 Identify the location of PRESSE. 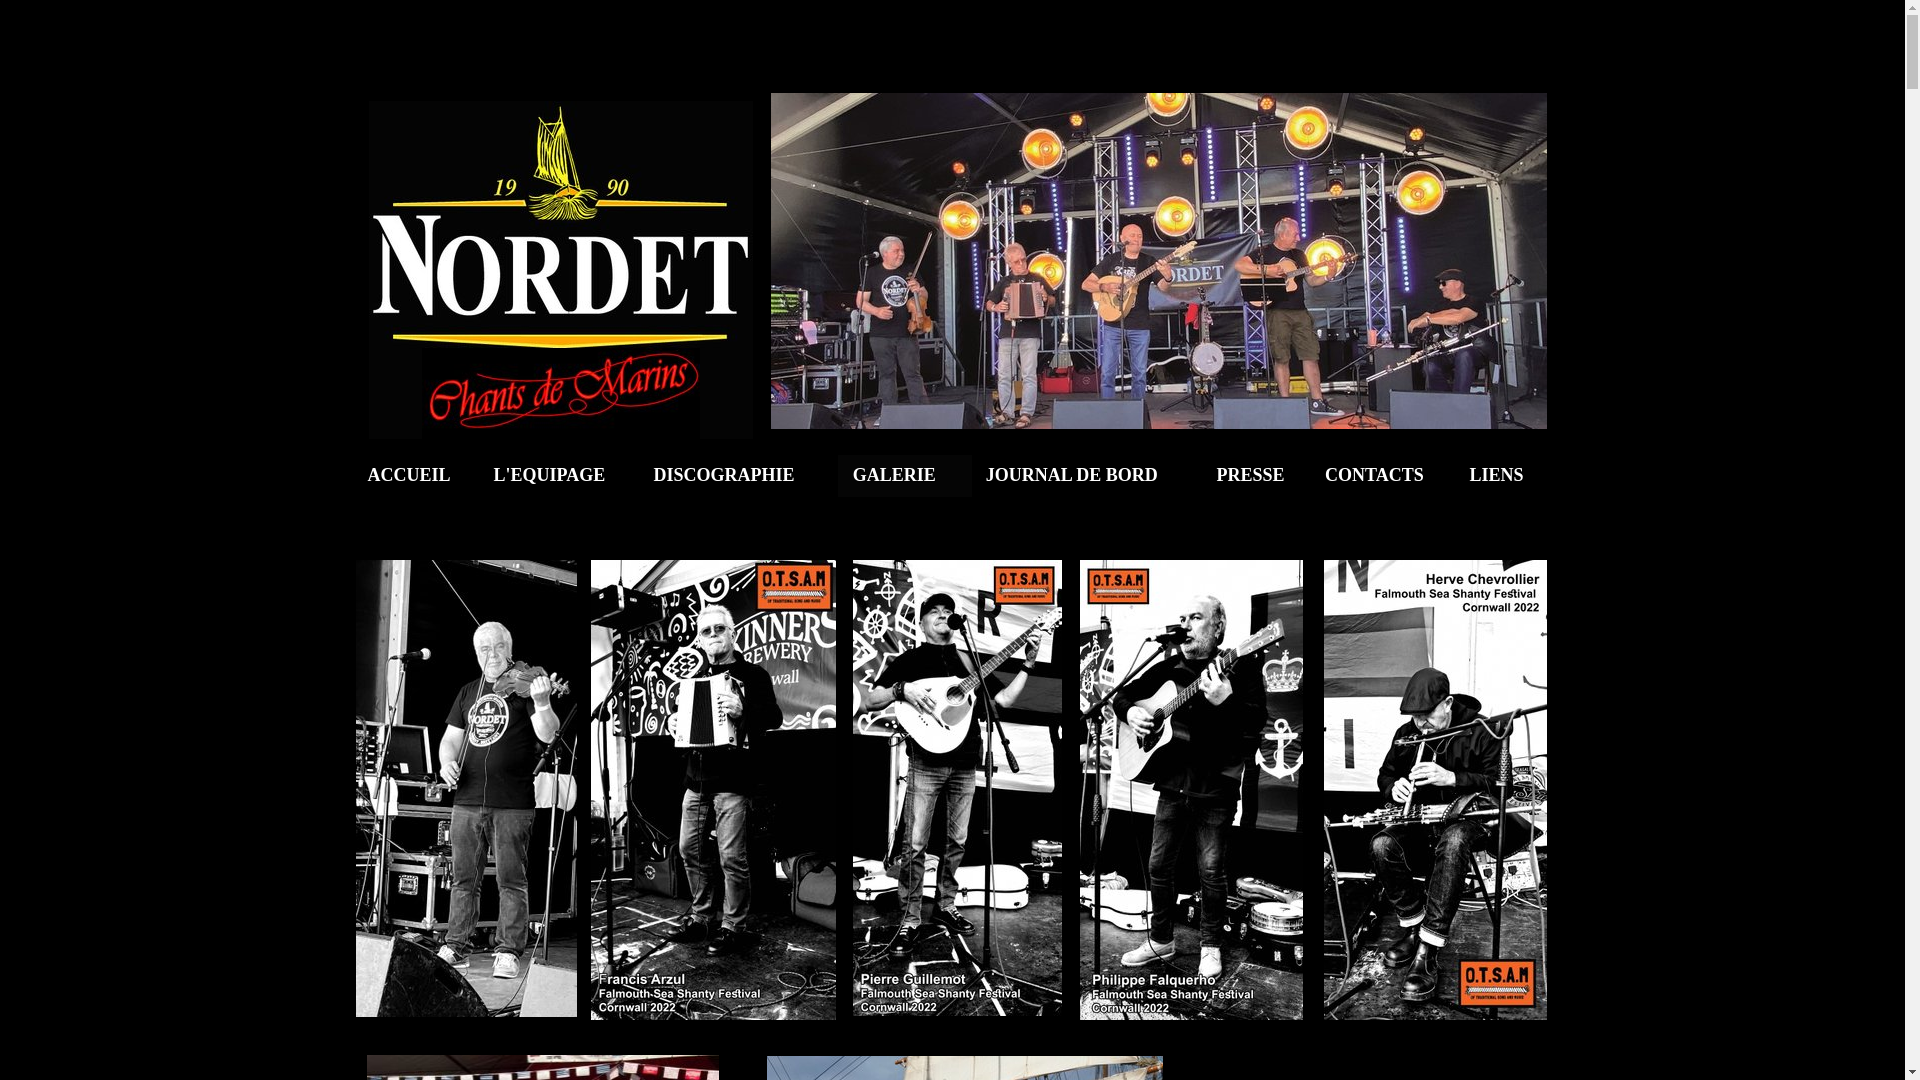
(1259, 475).